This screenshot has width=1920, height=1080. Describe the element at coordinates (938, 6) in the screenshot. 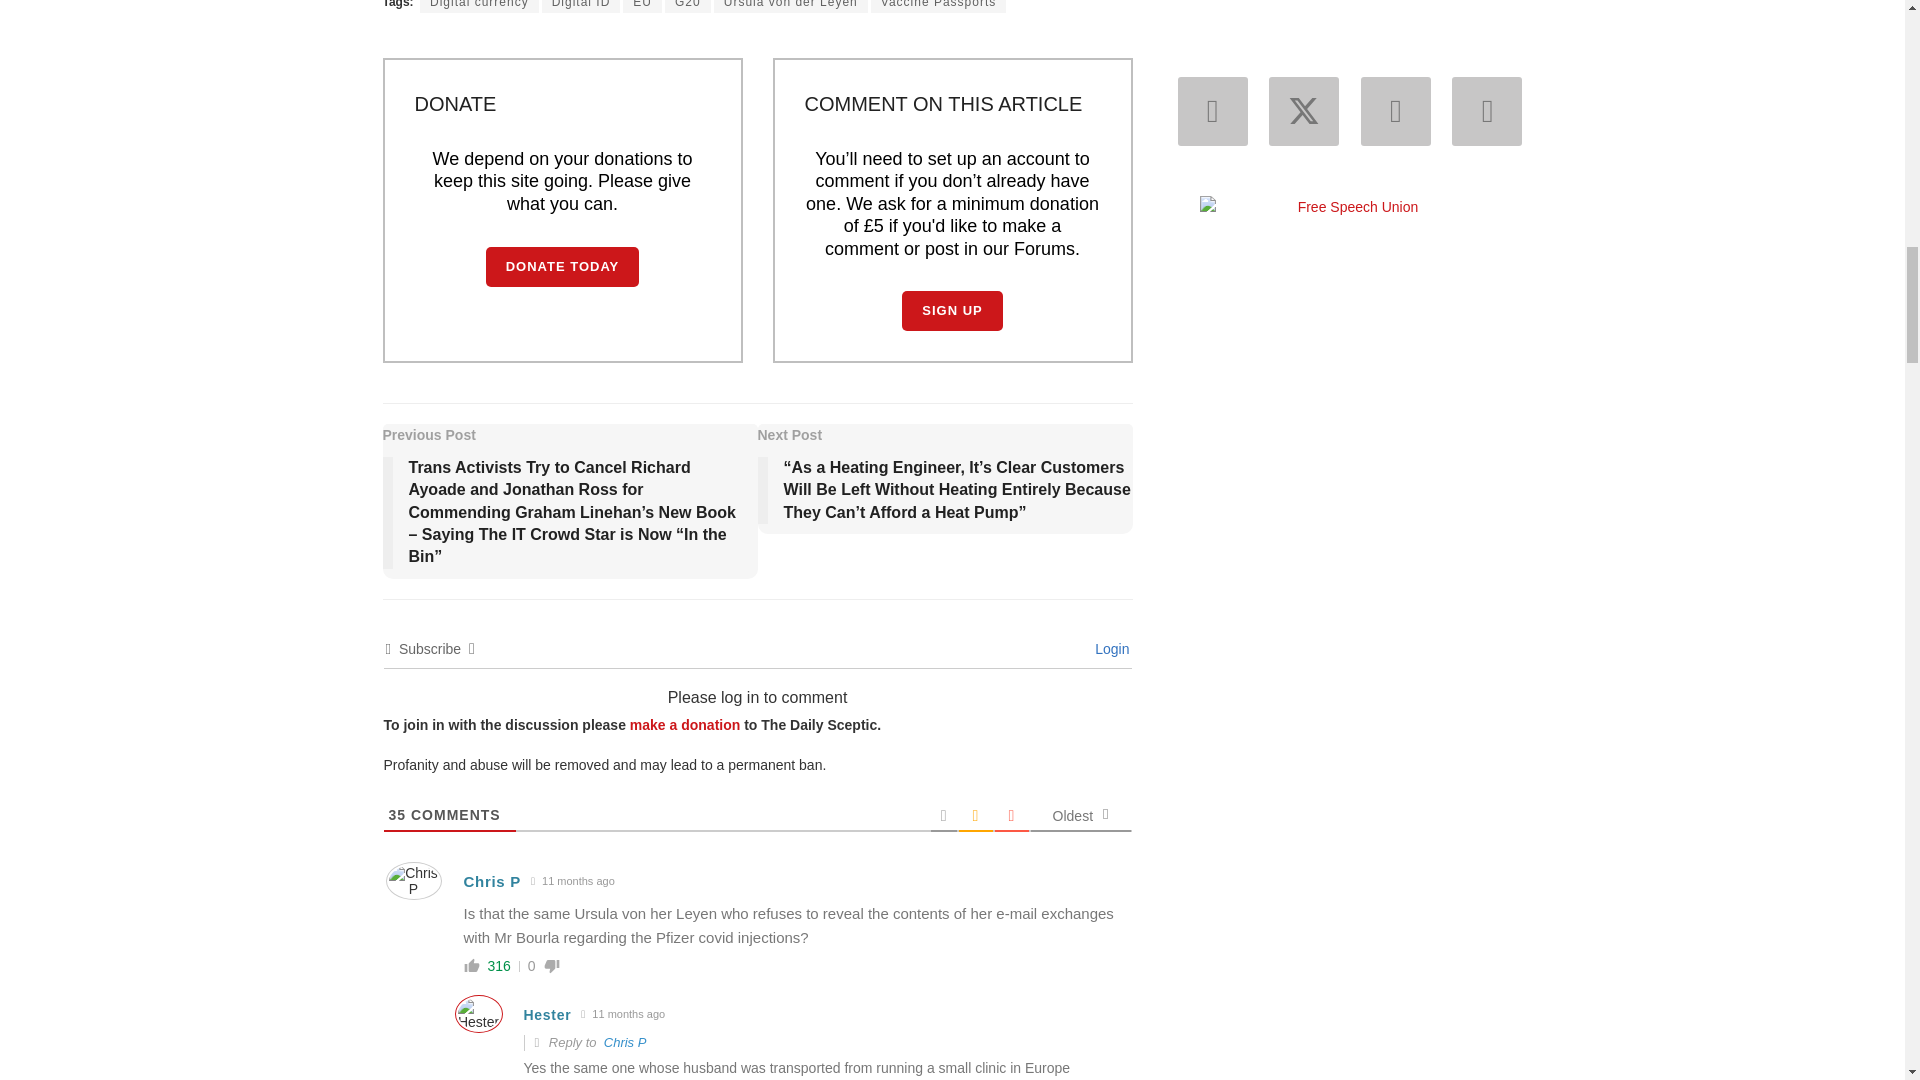

I see `Vaccine Passports` at that location.